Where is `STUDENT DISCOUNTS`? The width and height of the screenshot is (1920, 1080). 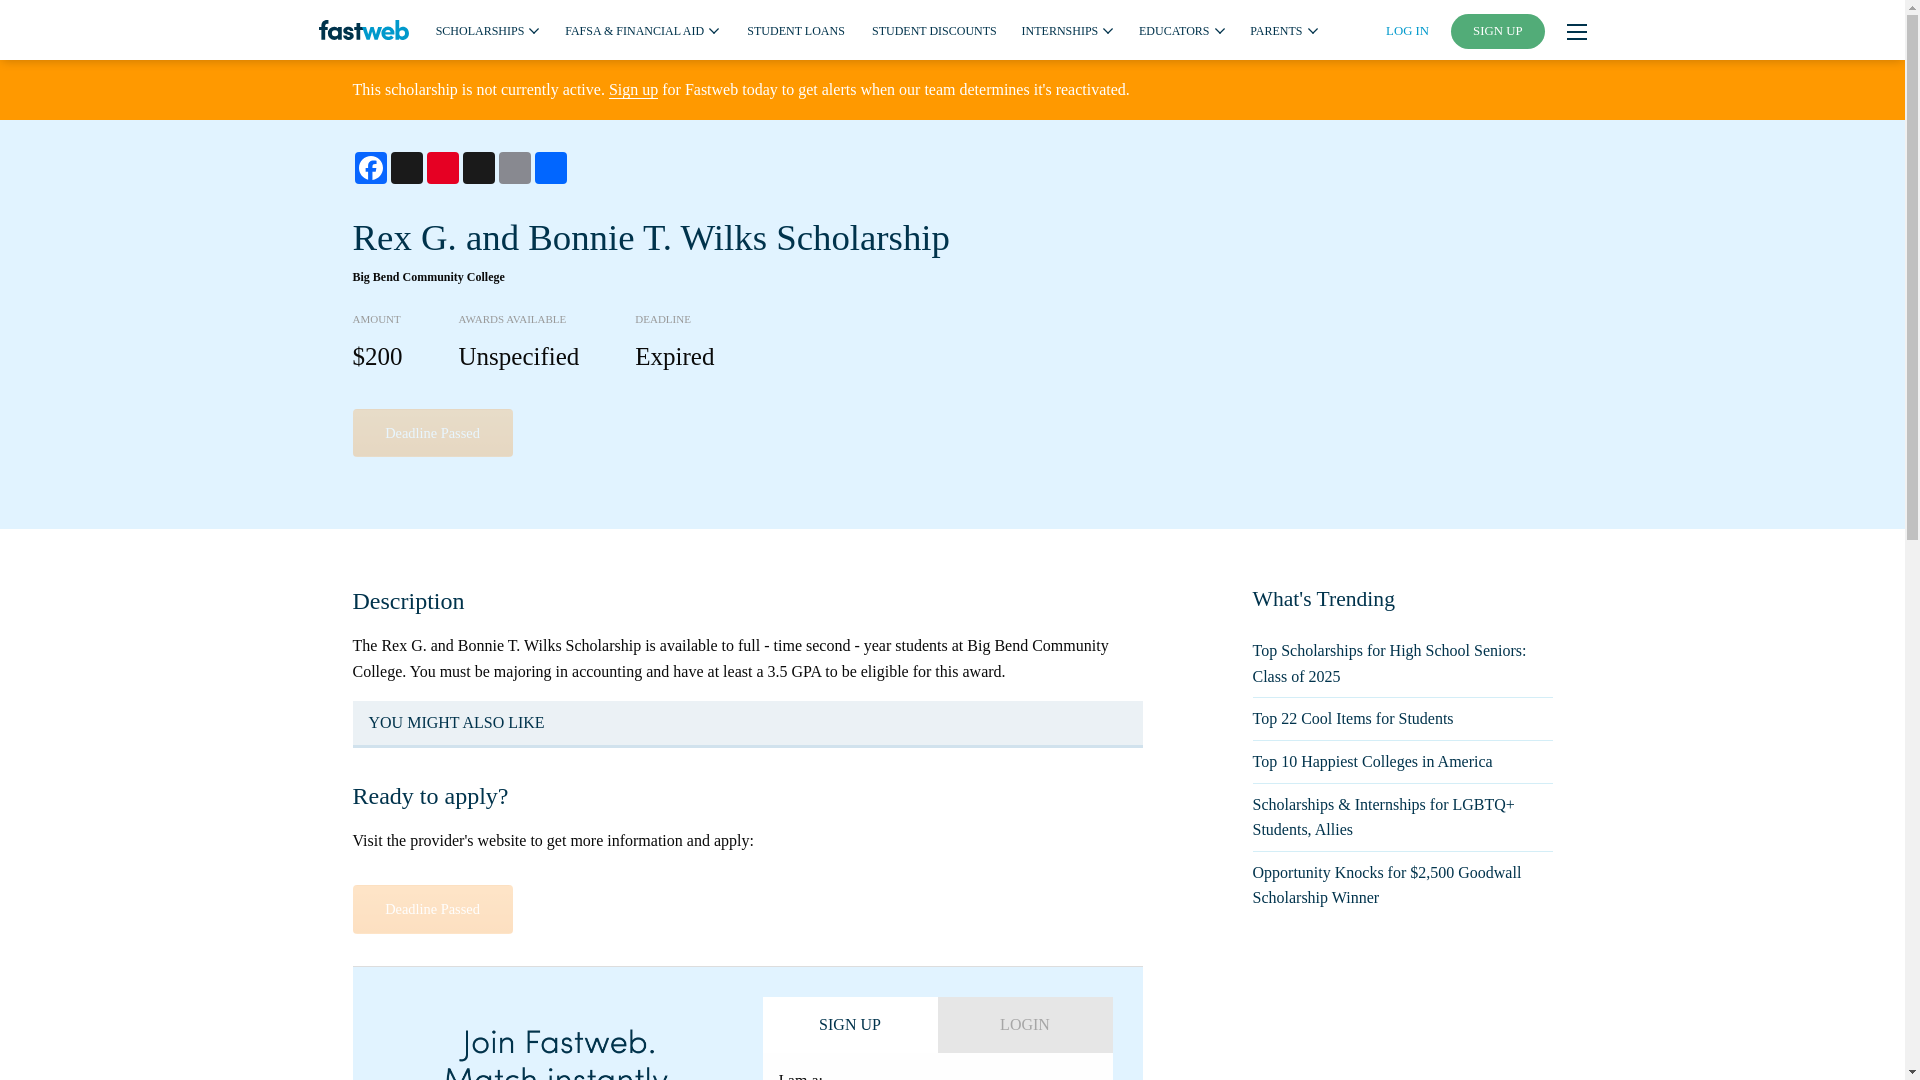
STUDENT DISCOUNTS is located at coordinates (934, 29).